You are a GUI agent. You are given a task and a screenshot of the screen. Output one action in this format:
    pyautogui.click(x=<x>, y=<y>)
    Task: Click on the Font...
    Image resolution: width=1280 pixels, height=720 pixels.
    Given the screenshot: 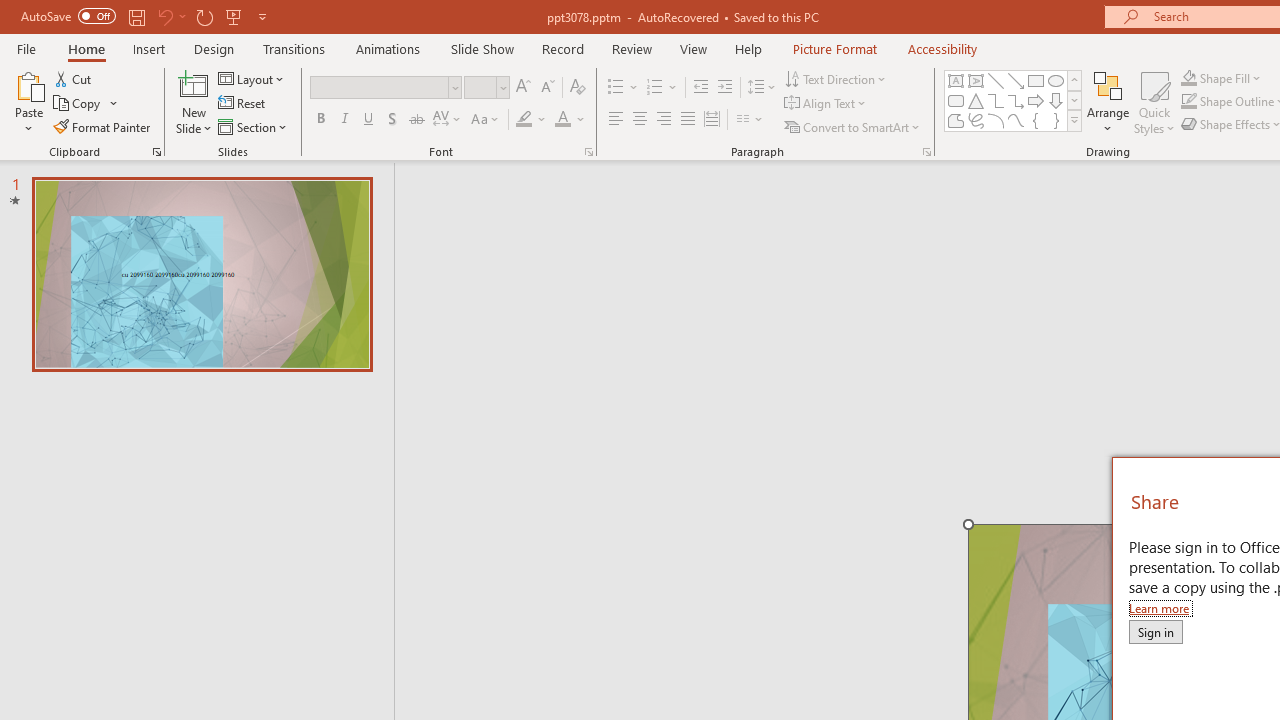 What is the action you would take?
    pyautogui.click(x=588, y=152)
    